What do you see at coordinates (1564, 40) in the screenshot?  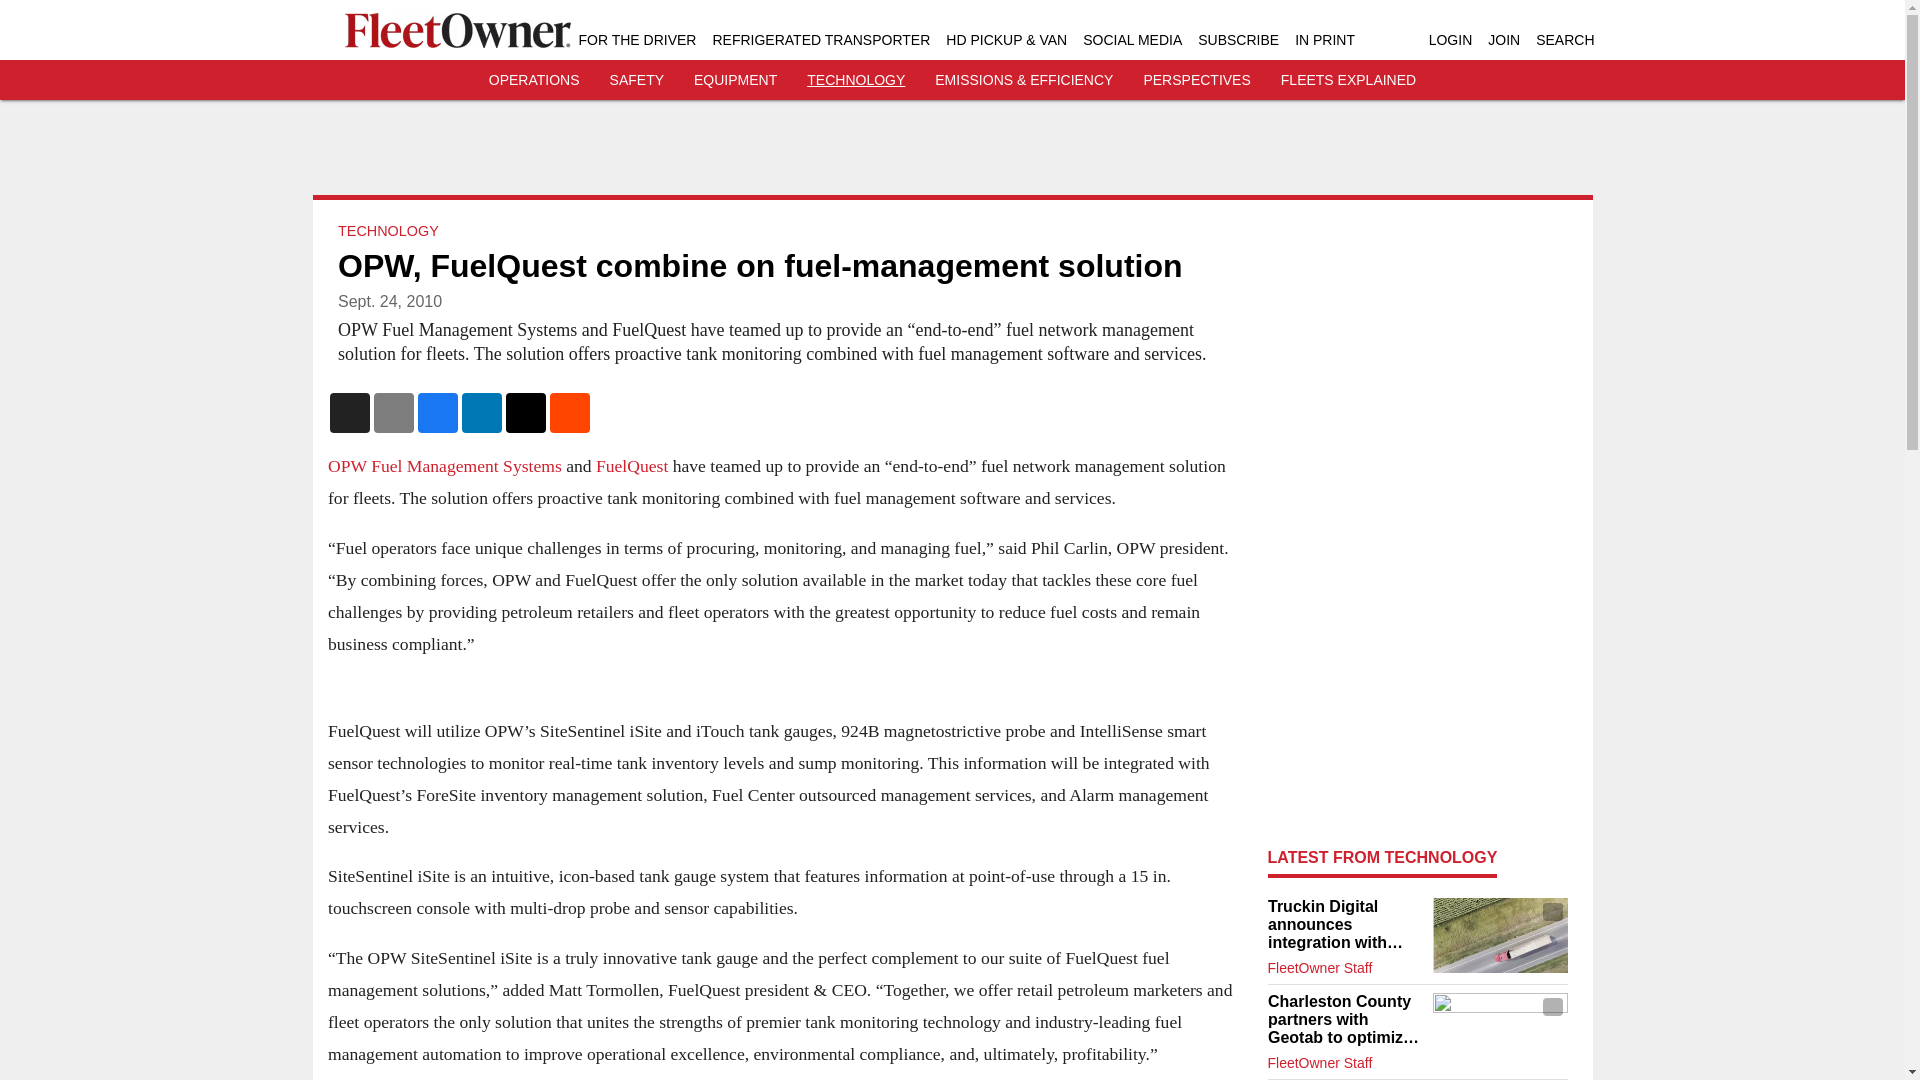 I see `SEARCH` at bounding box center [1564, 40].